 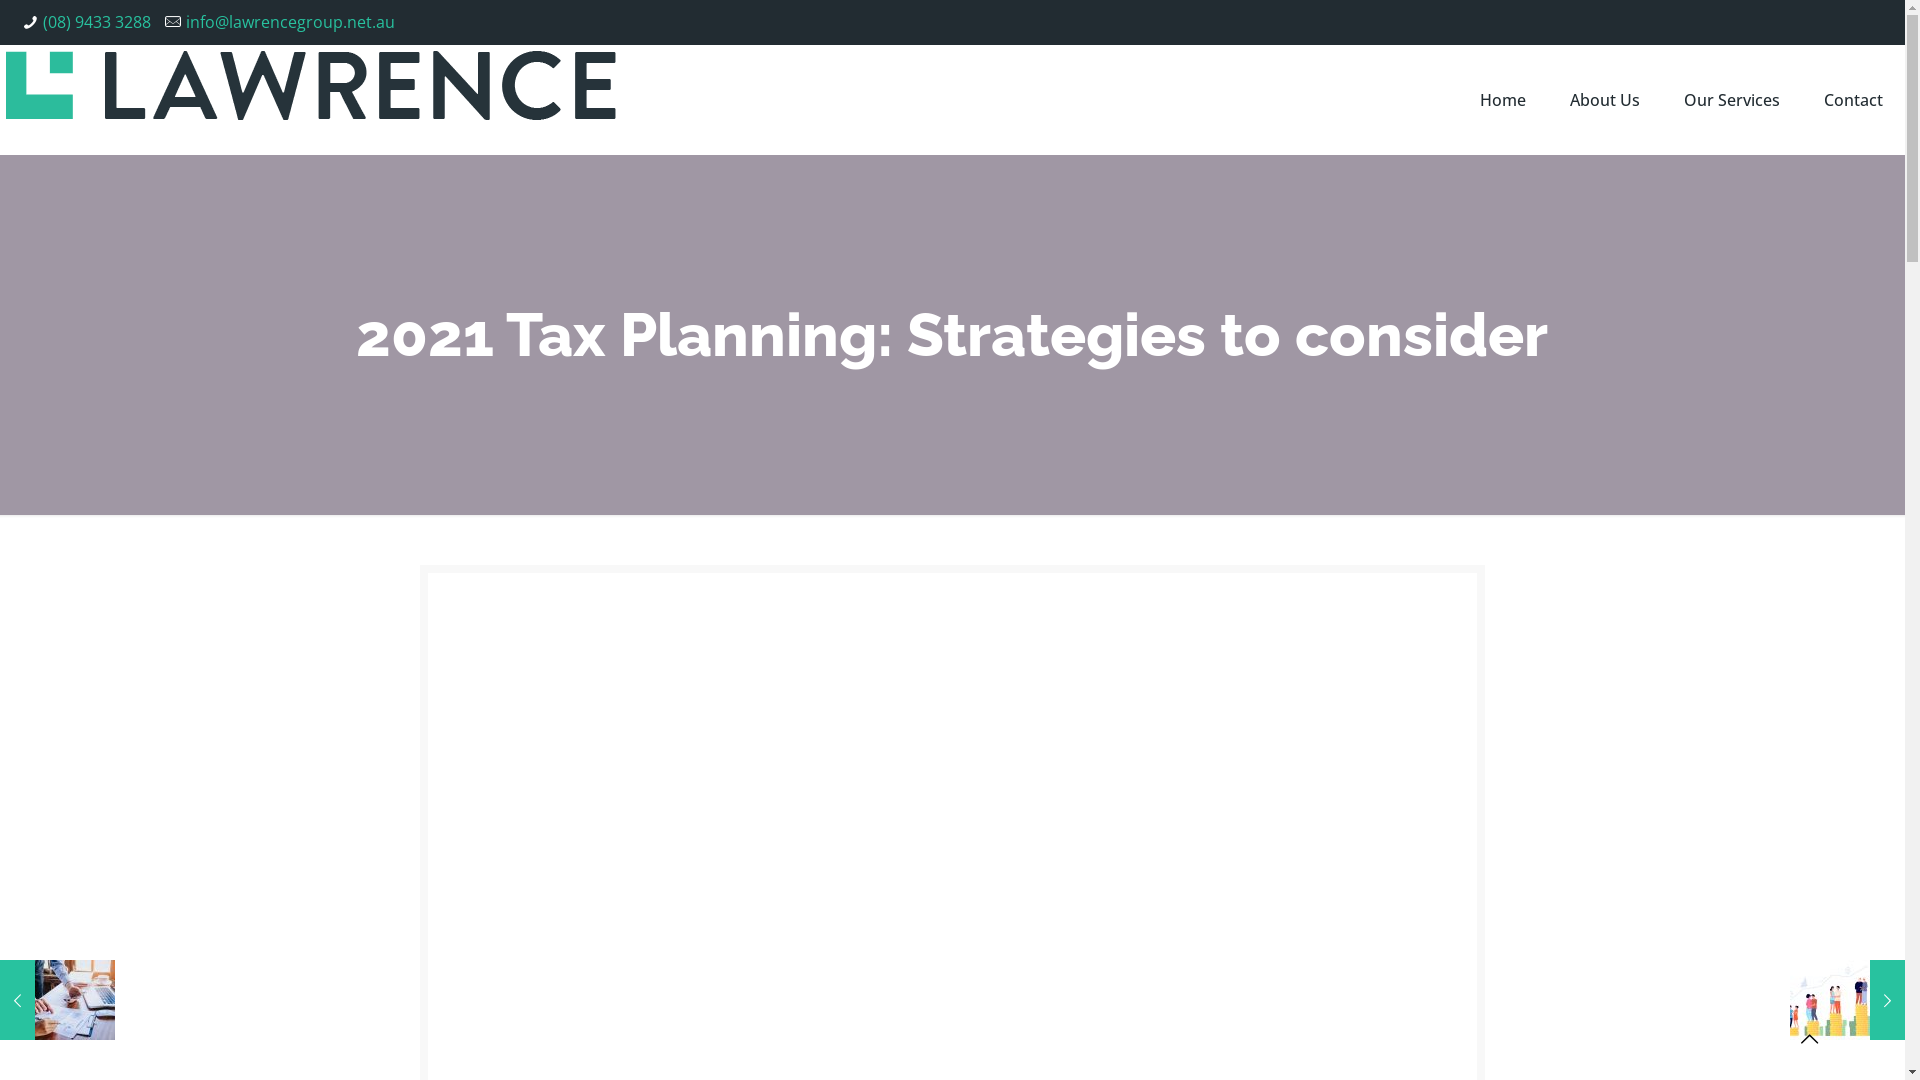 What do you see at coordinates (311, 100) in the screenshot?
I see `Lawrence Group` at bounding box center [311, 100].